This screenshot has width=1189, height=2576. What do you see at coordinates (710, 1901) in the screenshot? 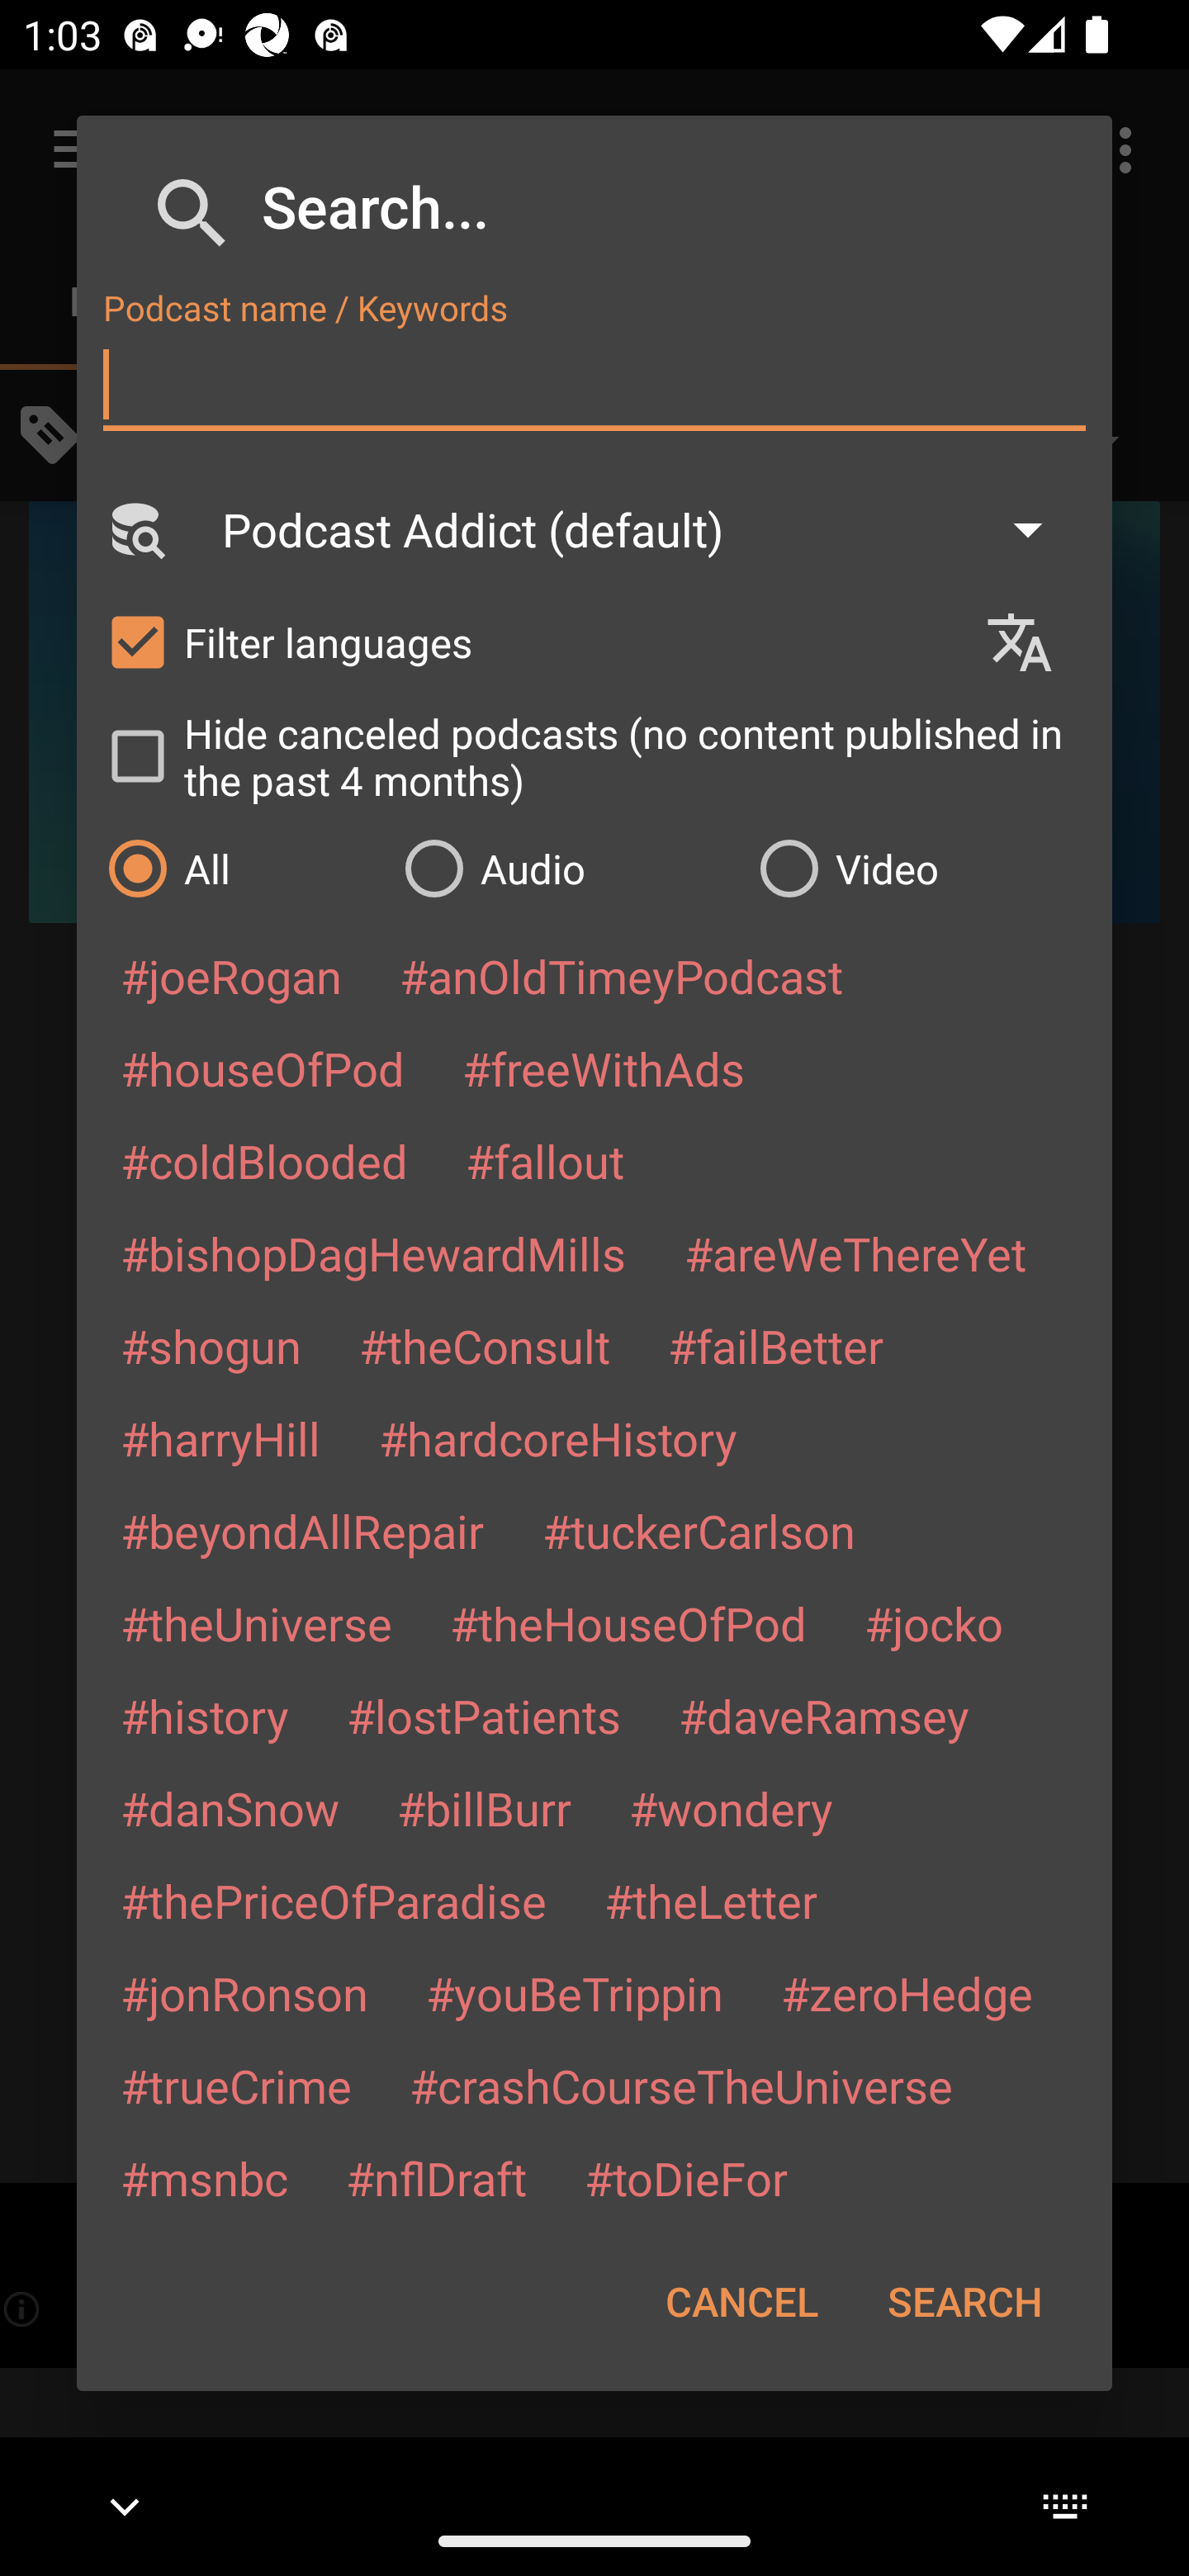
I see `#theLetter` at bounding box center [710, 1901].